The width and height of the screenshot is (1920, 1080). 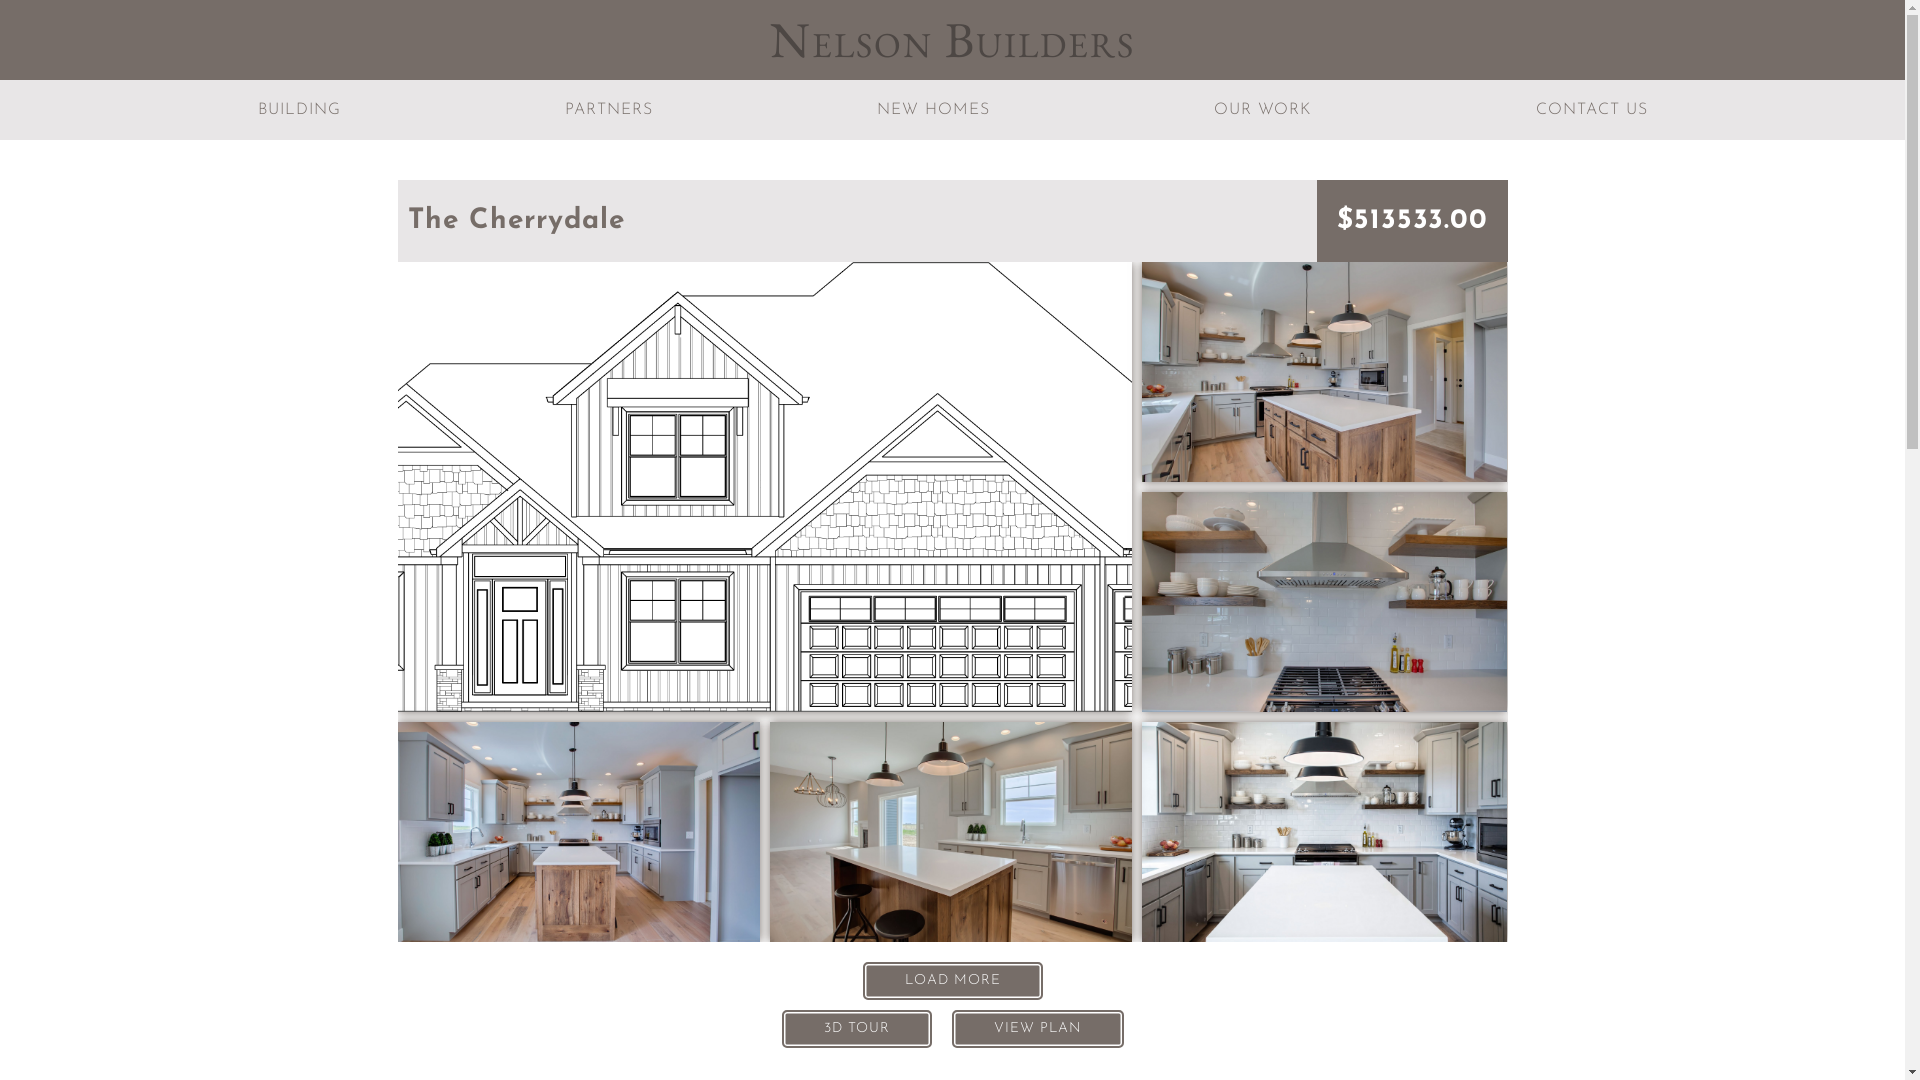 I want to click on PARTNERS, so click(x=609, y=110).